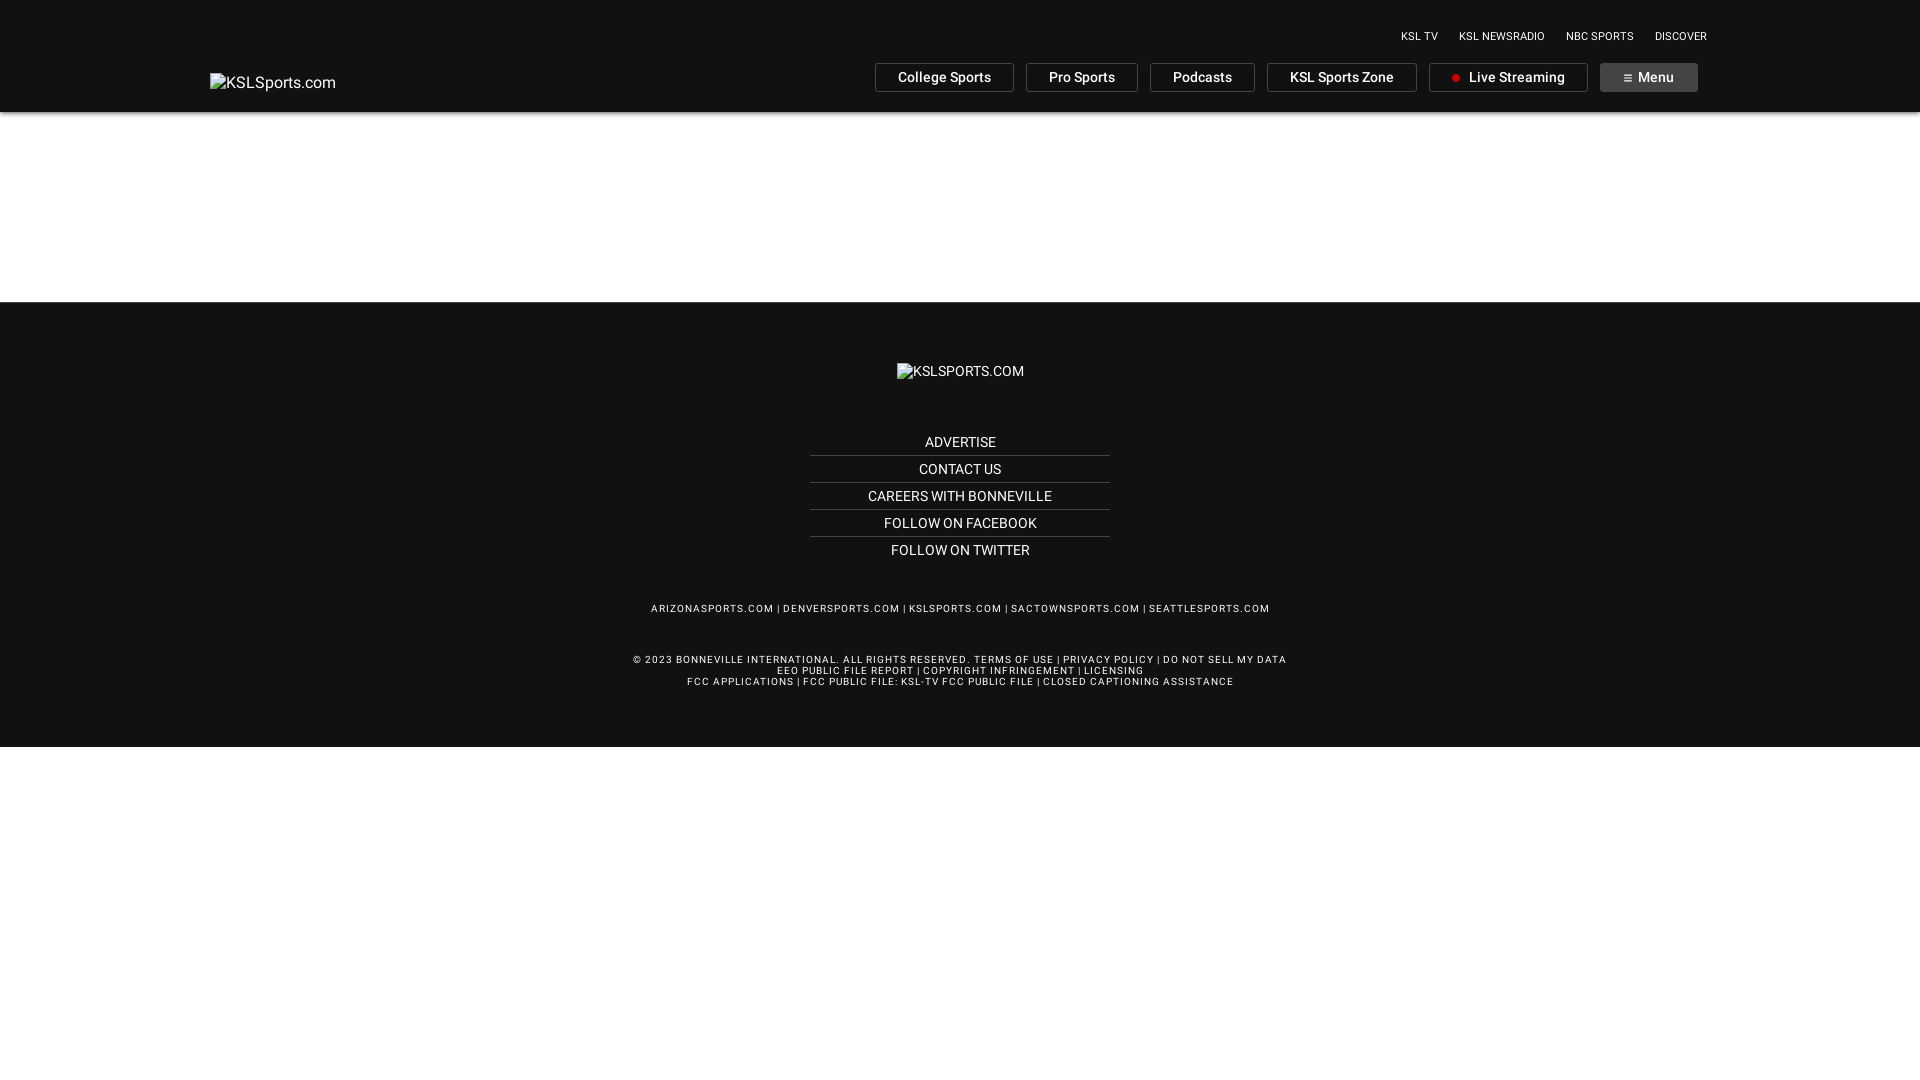  I want to click on College Sports, so click(944, 78).